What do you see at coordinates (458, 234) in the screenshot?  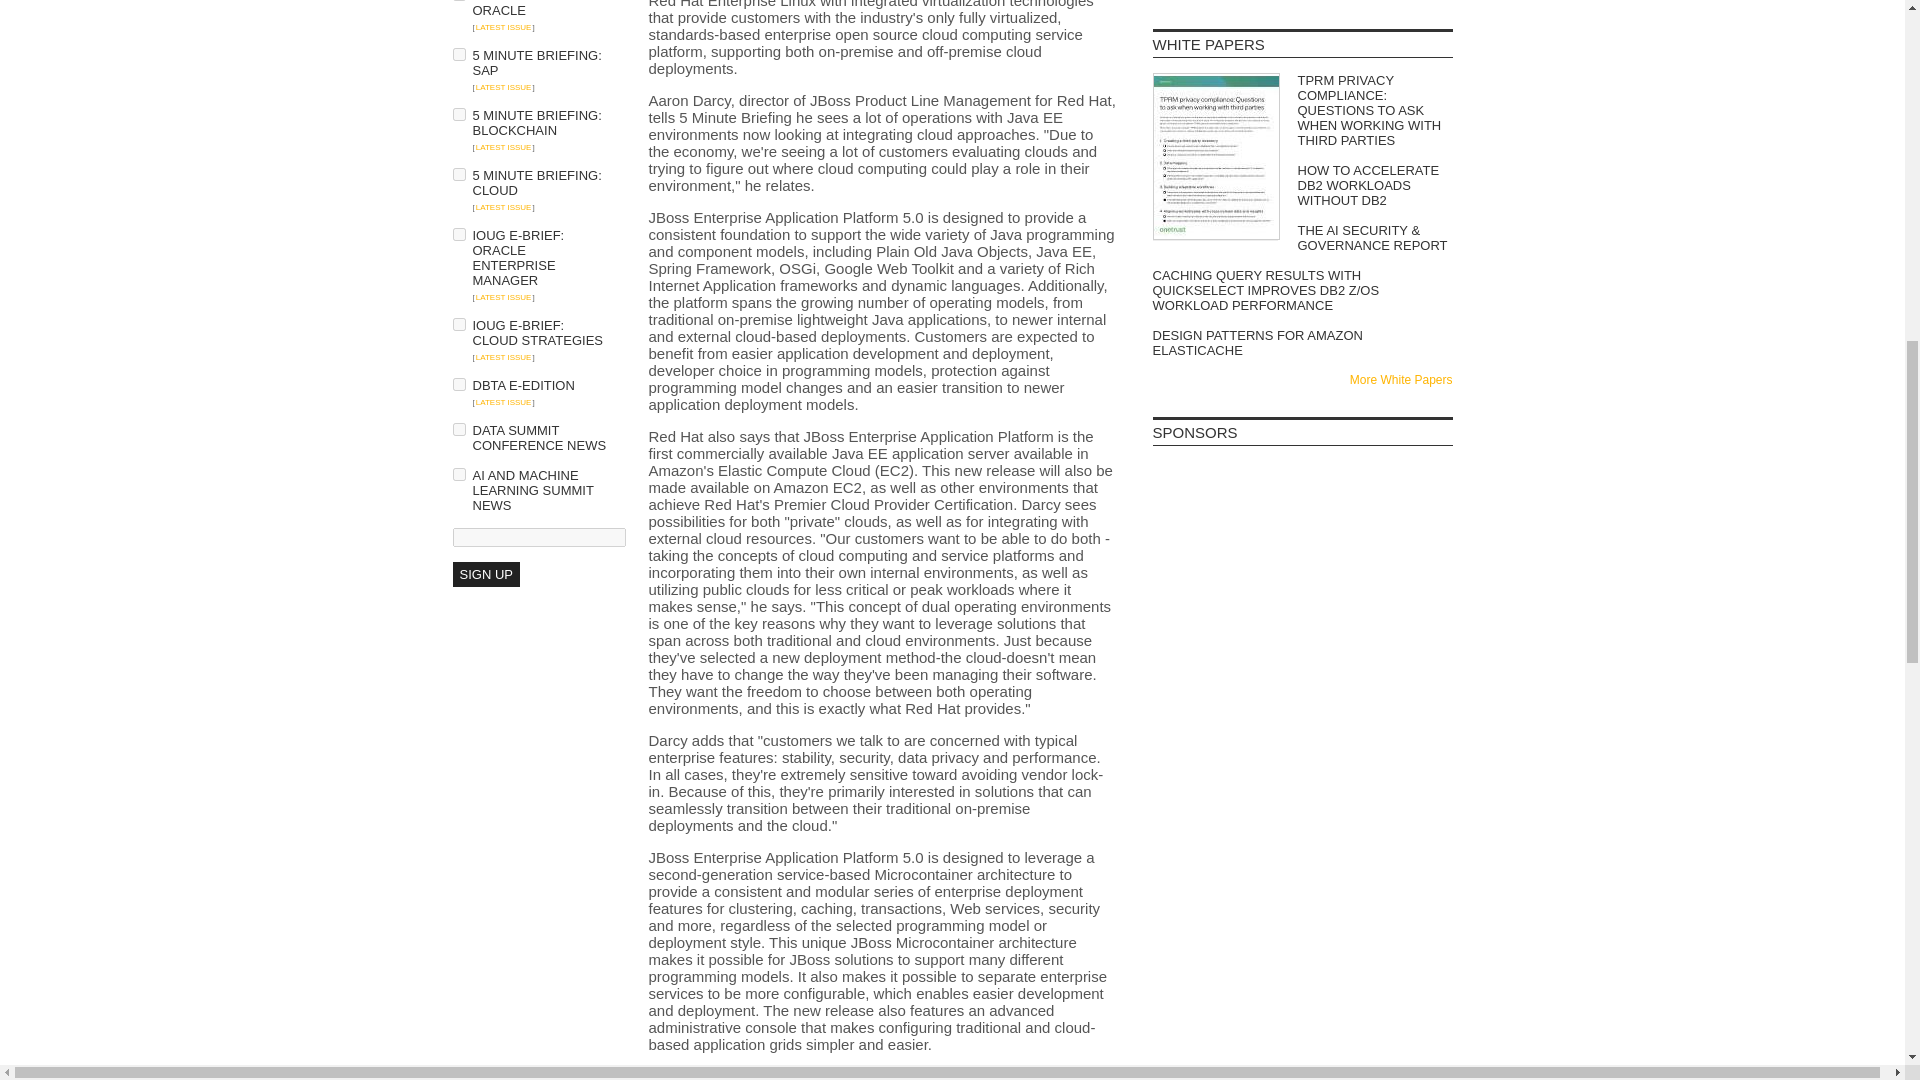 I see `on` at bounding box center [458, 234].